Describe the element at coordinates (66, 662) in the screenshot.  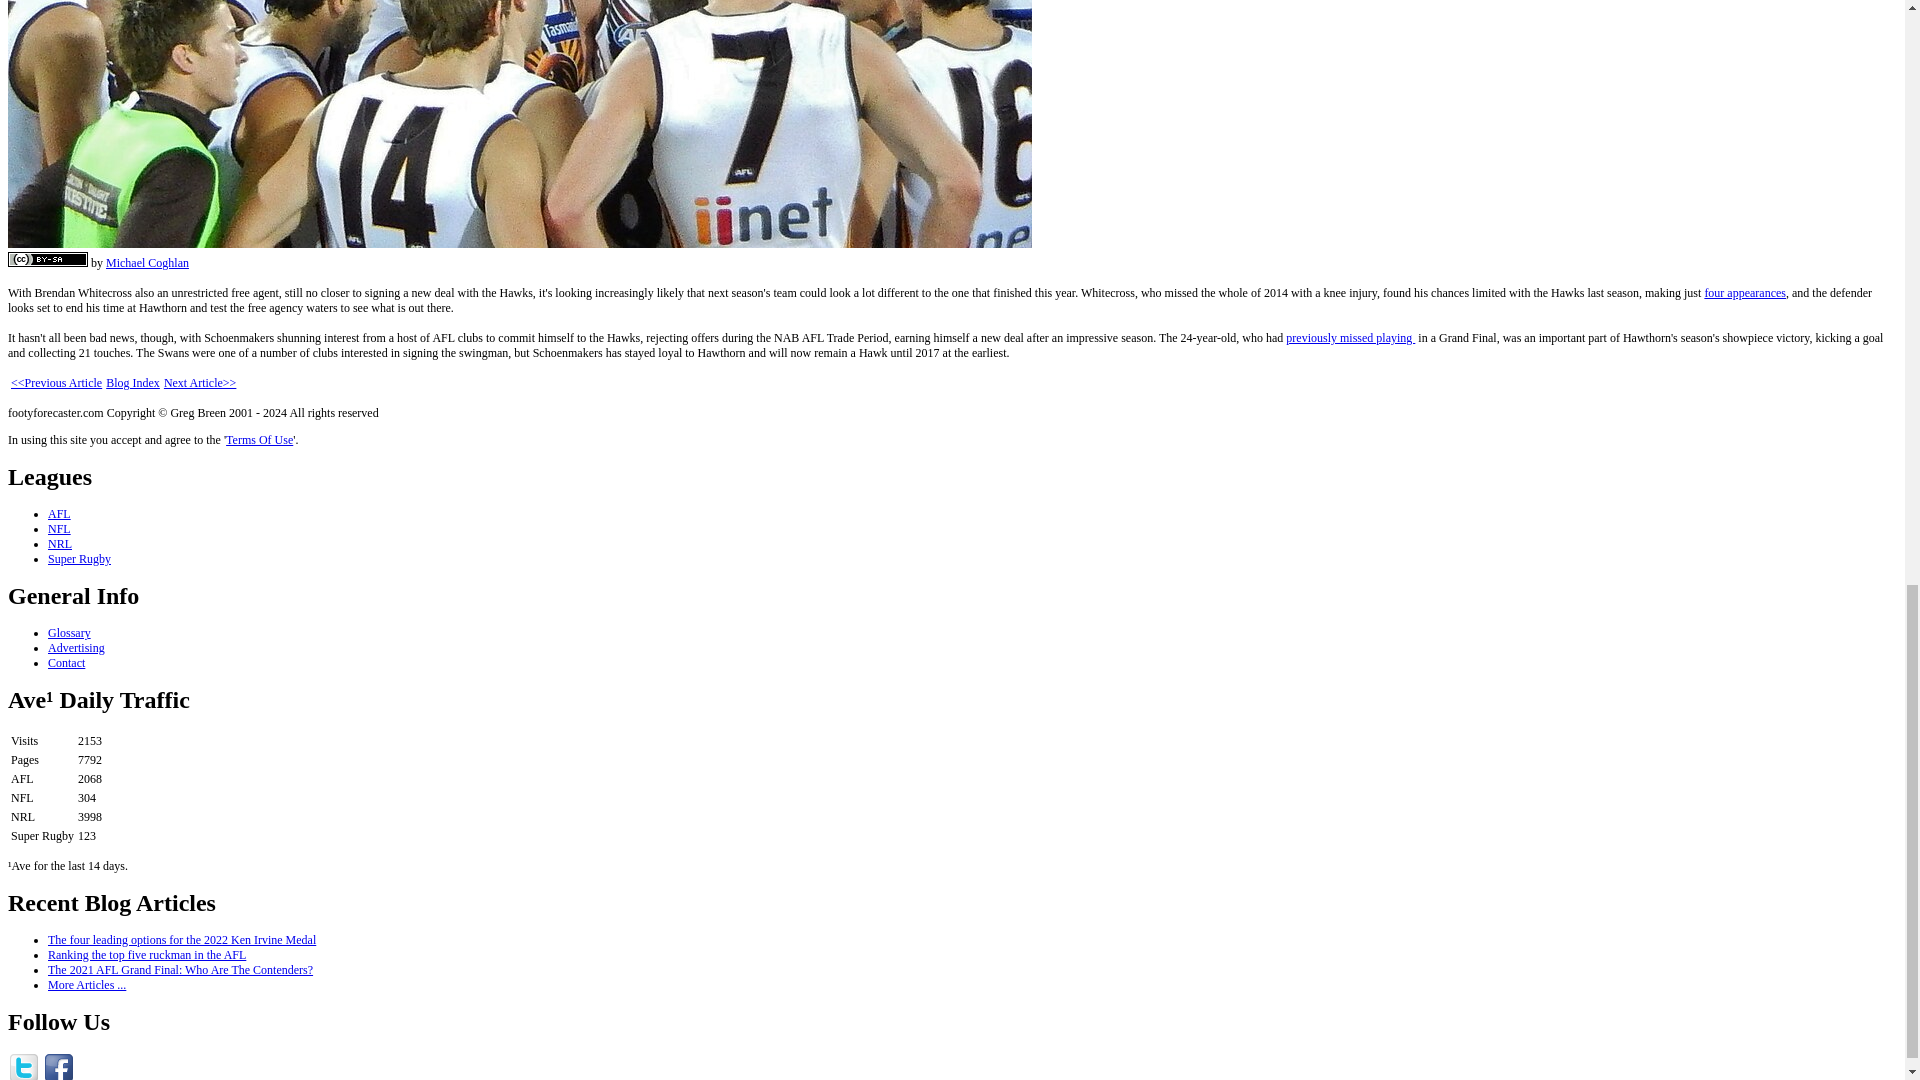
I see `Contact` at that location.